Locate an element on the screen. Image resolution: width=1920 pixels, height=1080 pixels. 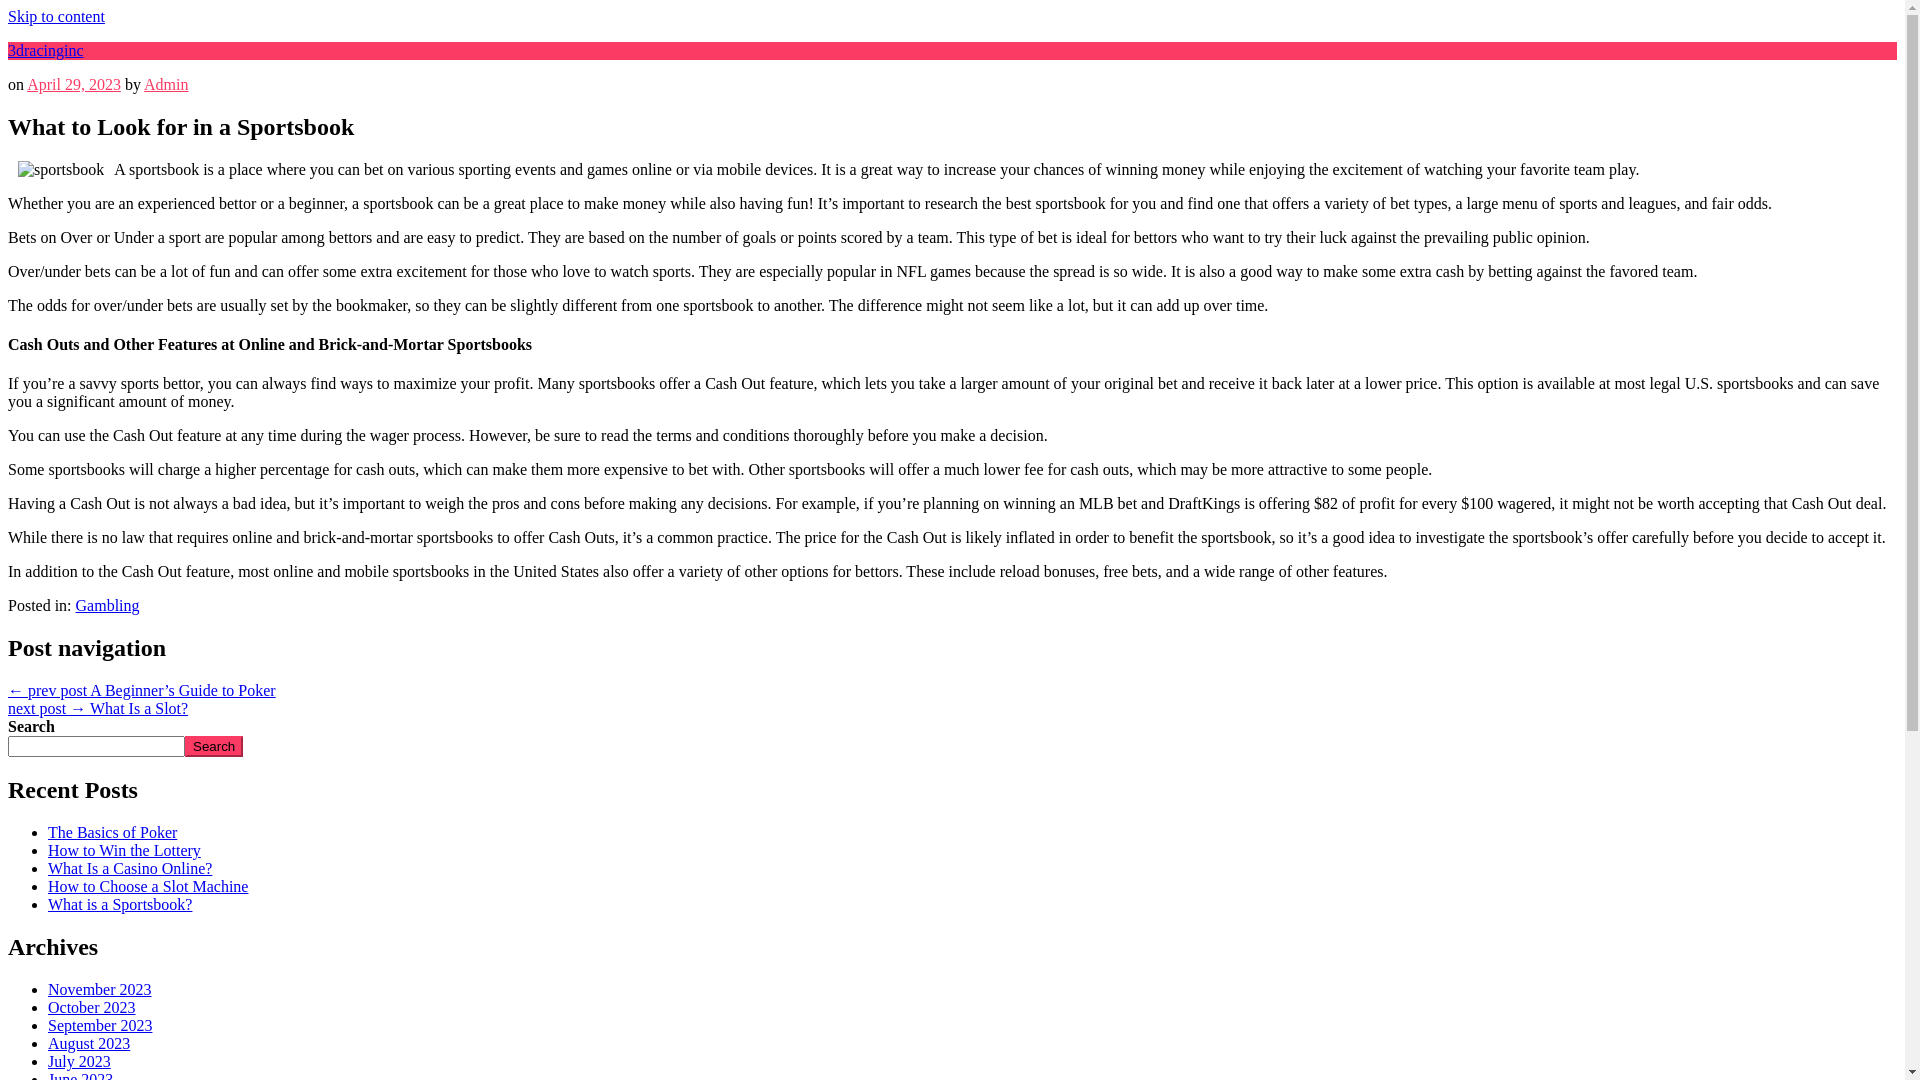
Gambling is located at coordinates (108, 606).